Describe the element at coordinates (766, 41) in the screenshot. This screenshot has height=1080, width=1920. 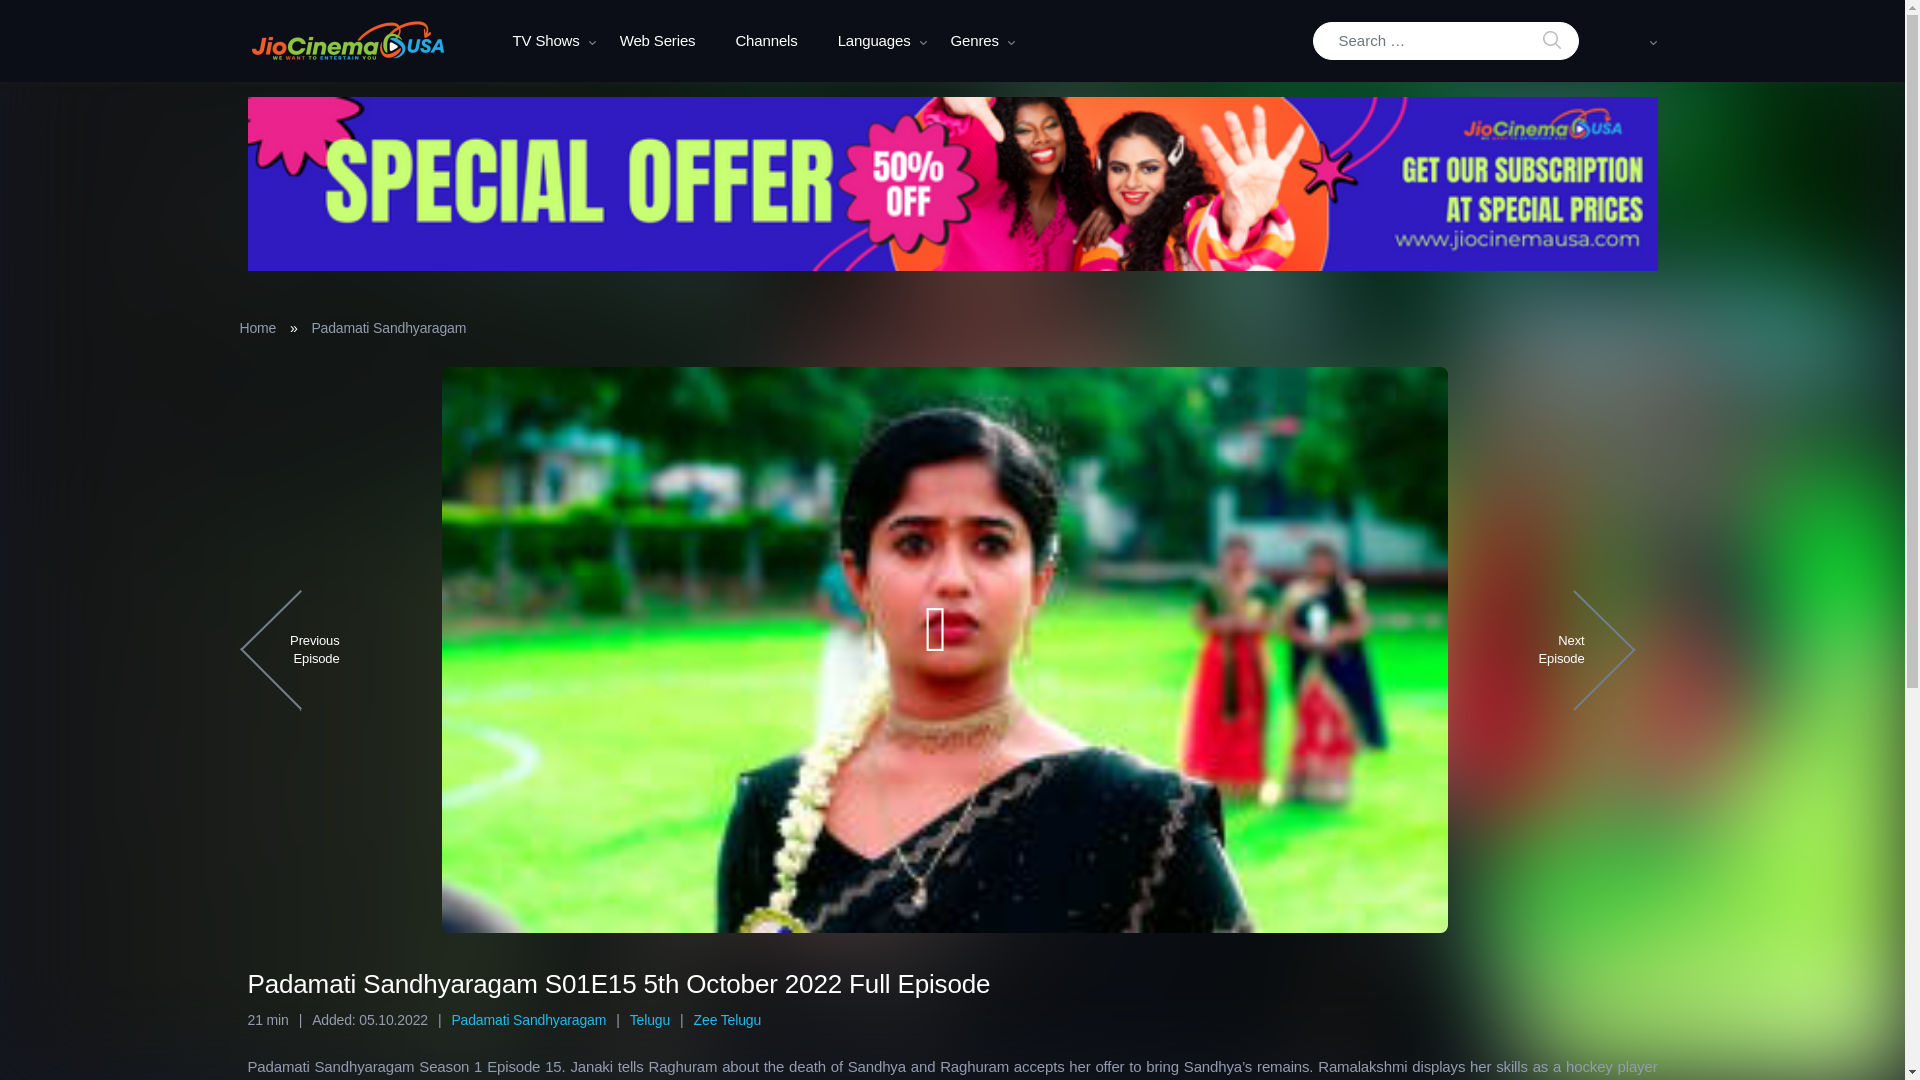
I see `Channels` at that location.